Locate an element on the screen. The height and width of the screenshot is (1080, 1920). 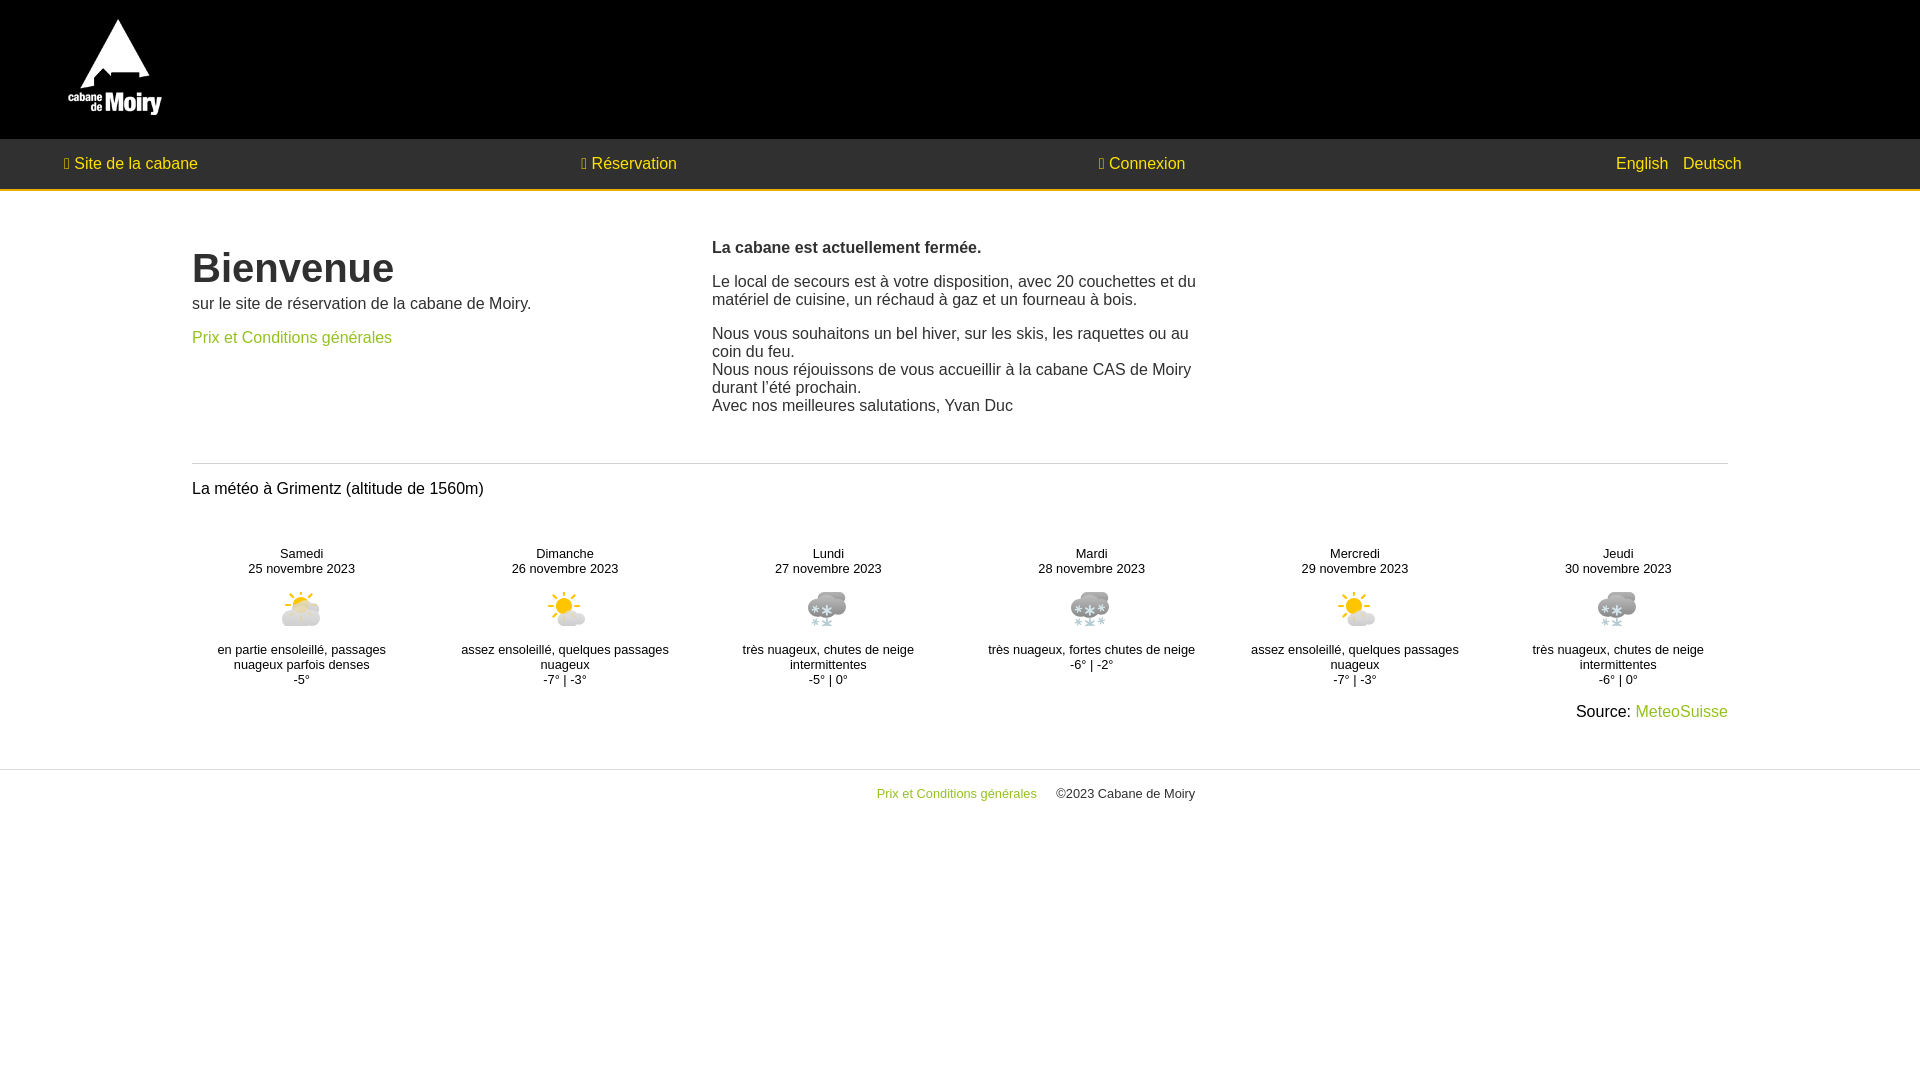
Deutsch is located at coordinates (1712, 164).